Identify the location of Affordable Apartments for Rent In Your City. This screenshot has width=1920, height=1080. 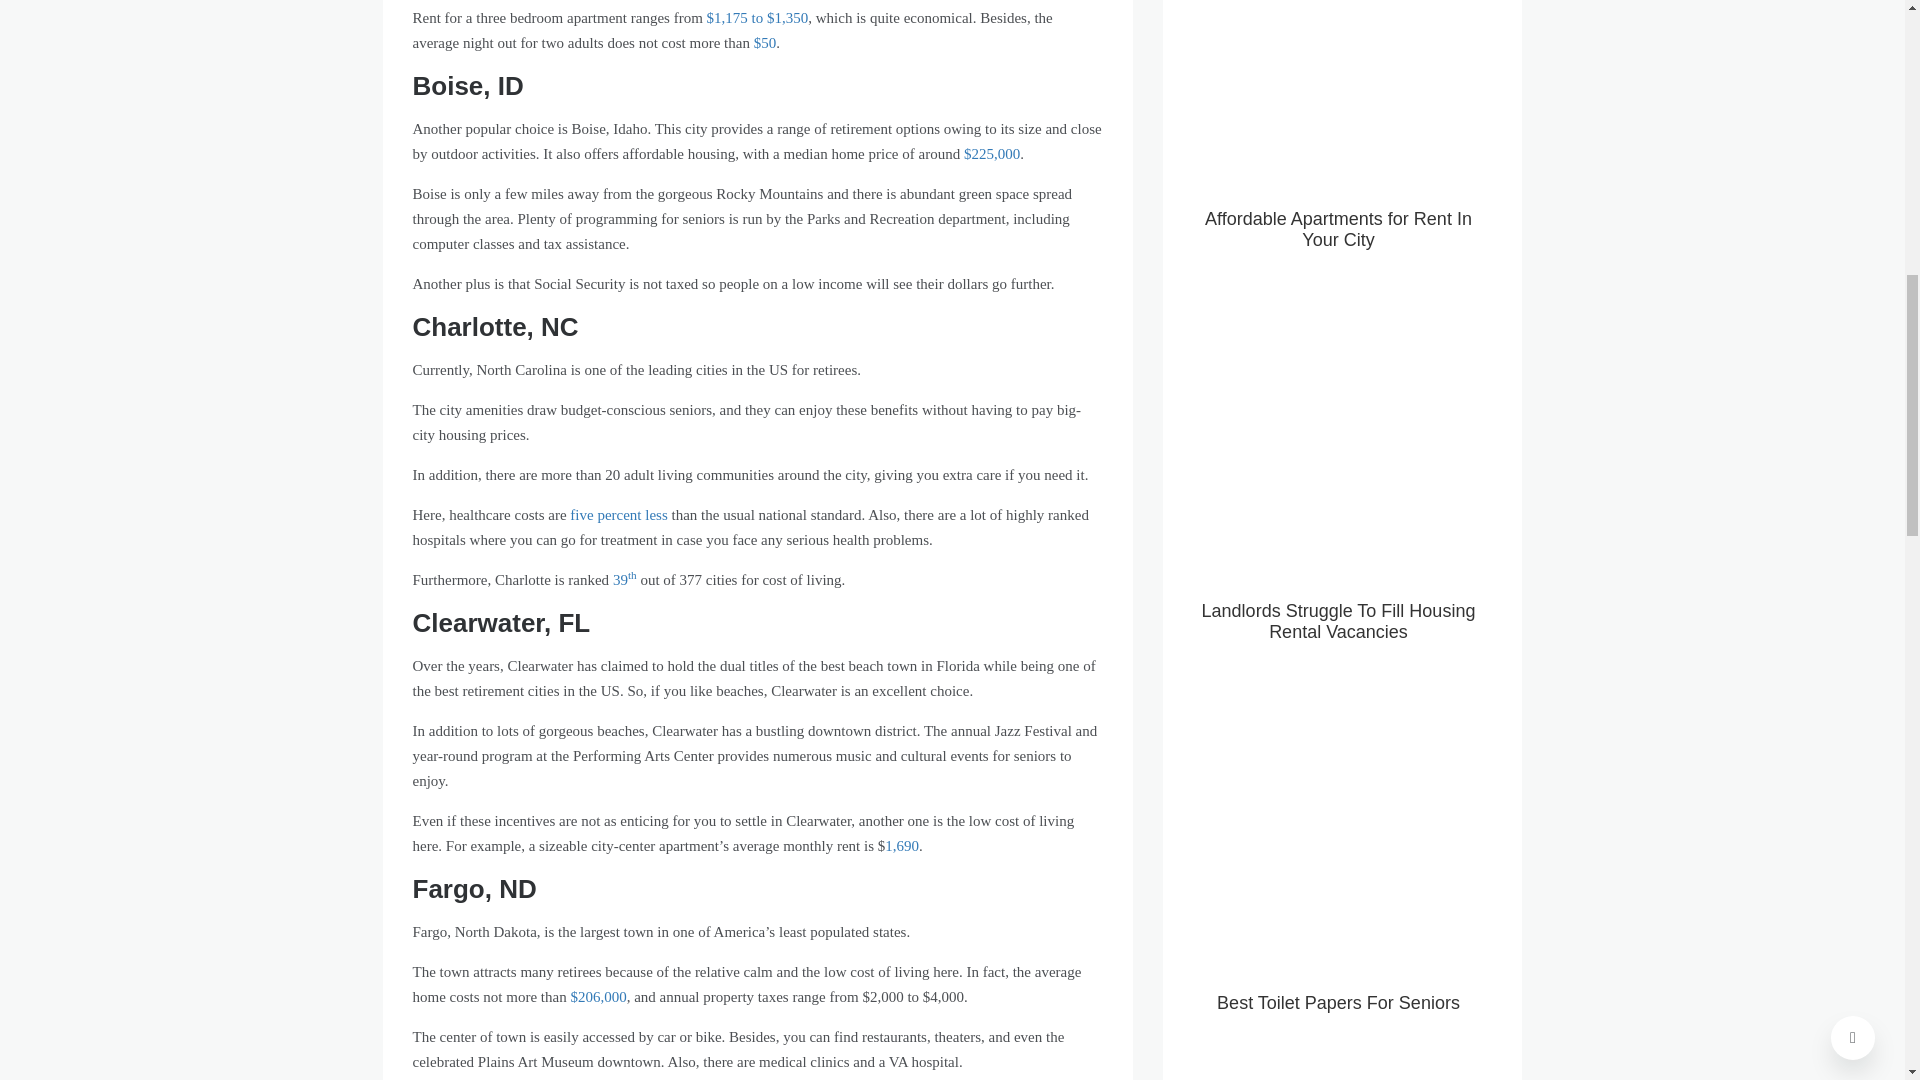
(1338, 144).